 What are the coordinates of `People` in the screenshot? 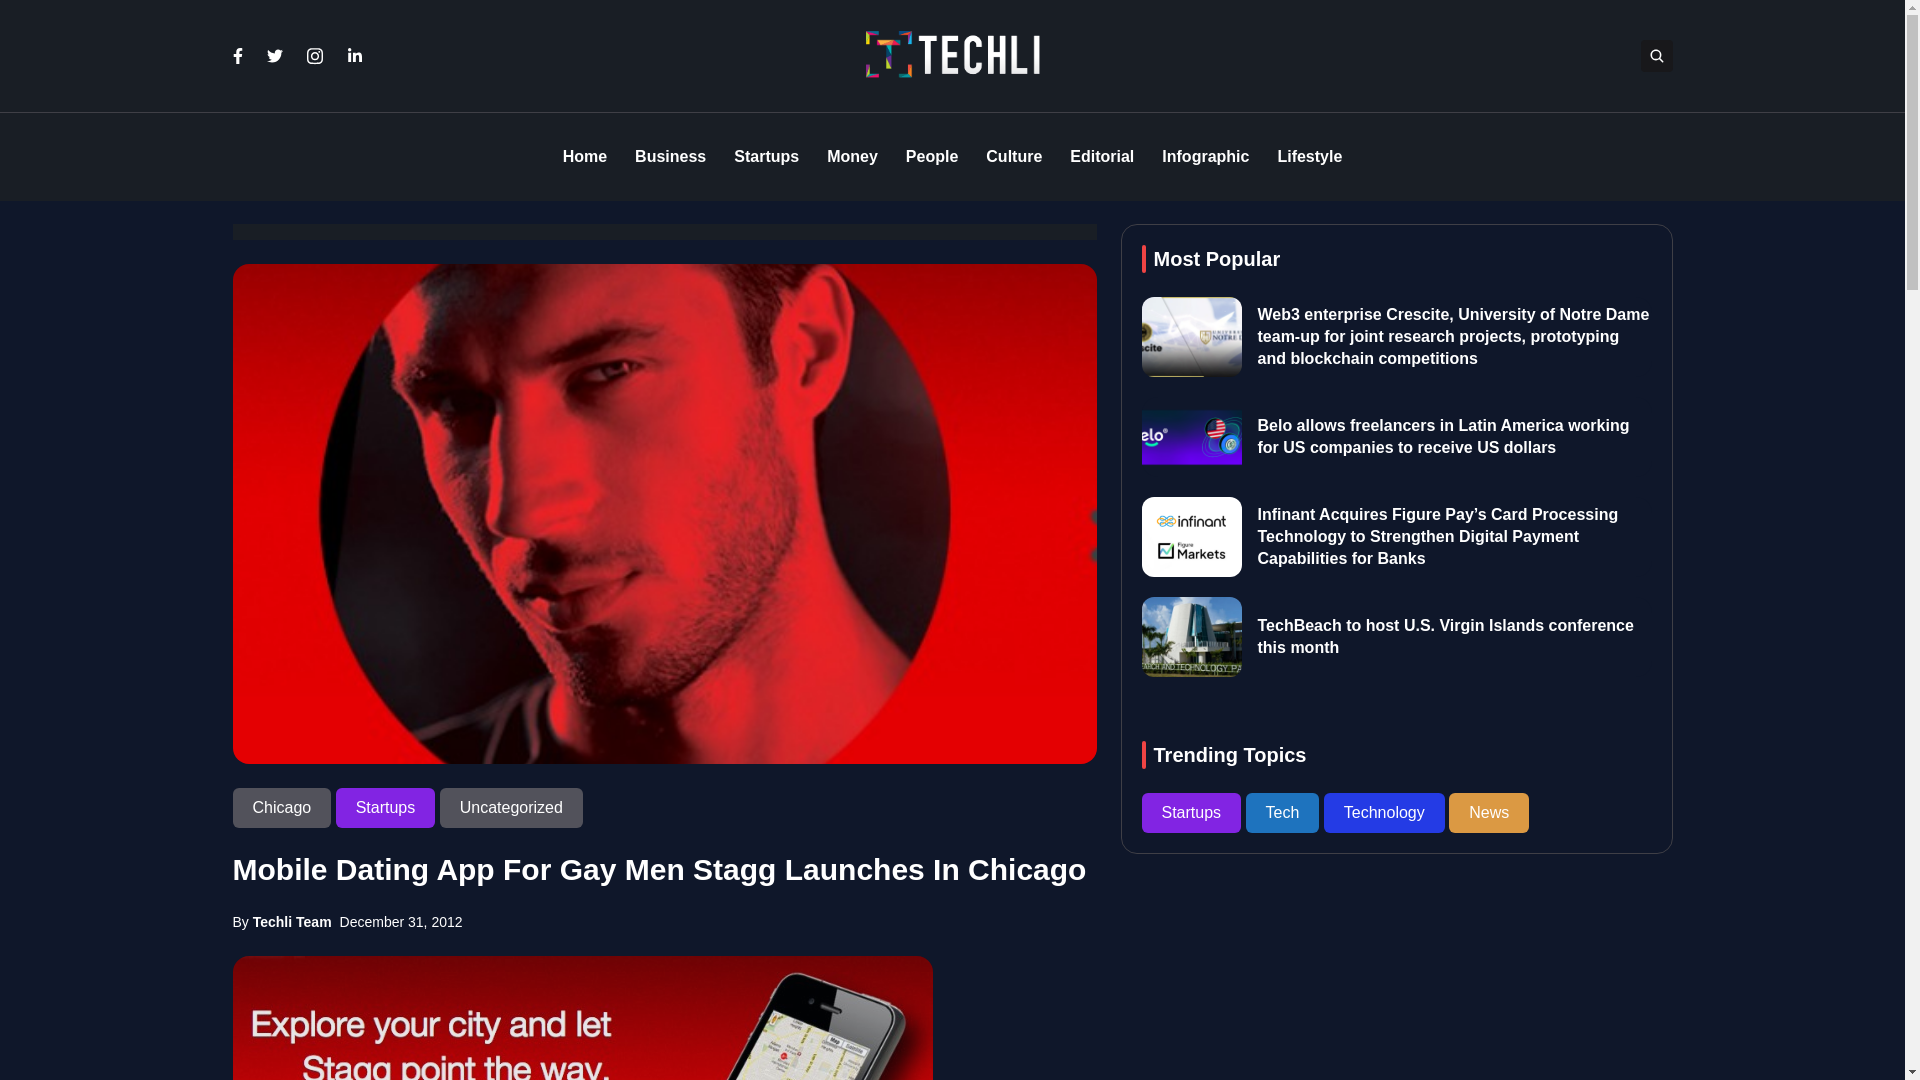 It's located at (932, 157).